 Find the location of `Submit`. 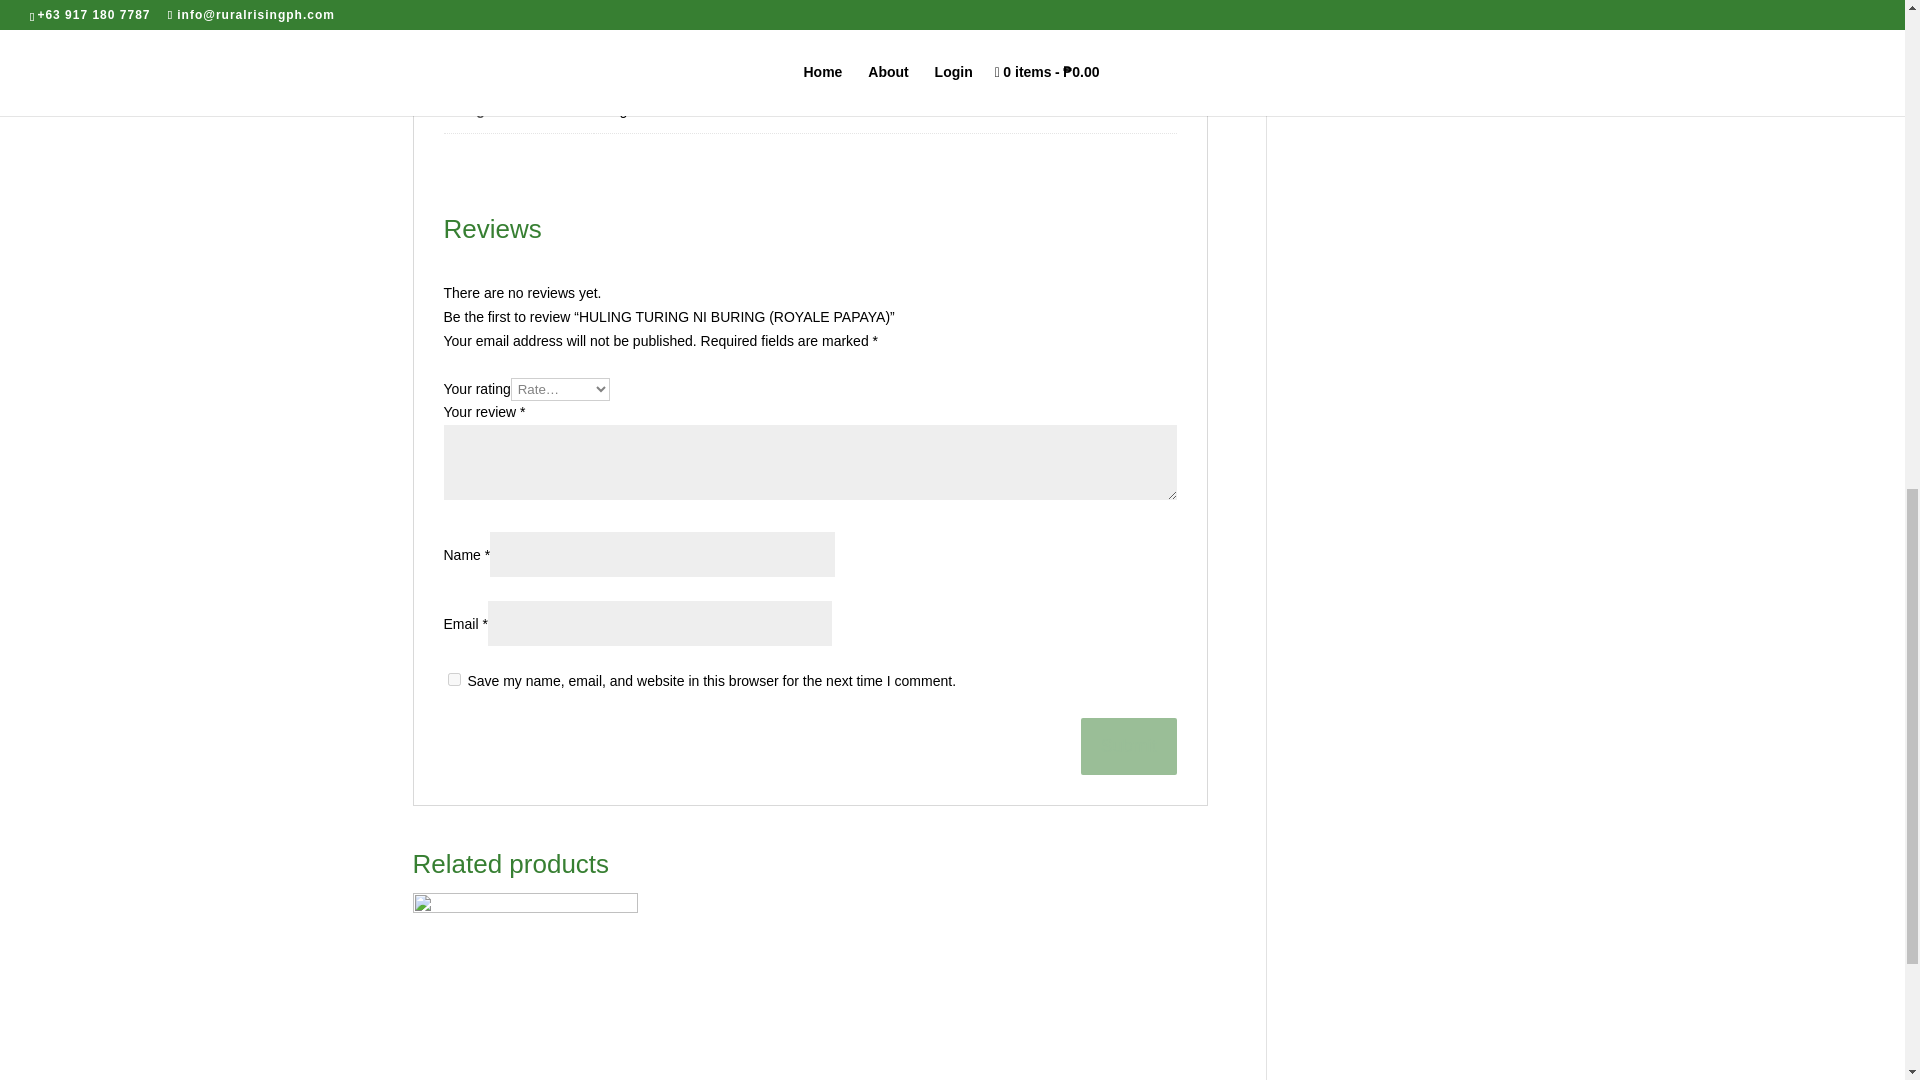

Submit is located at coordinates (1128, 746).